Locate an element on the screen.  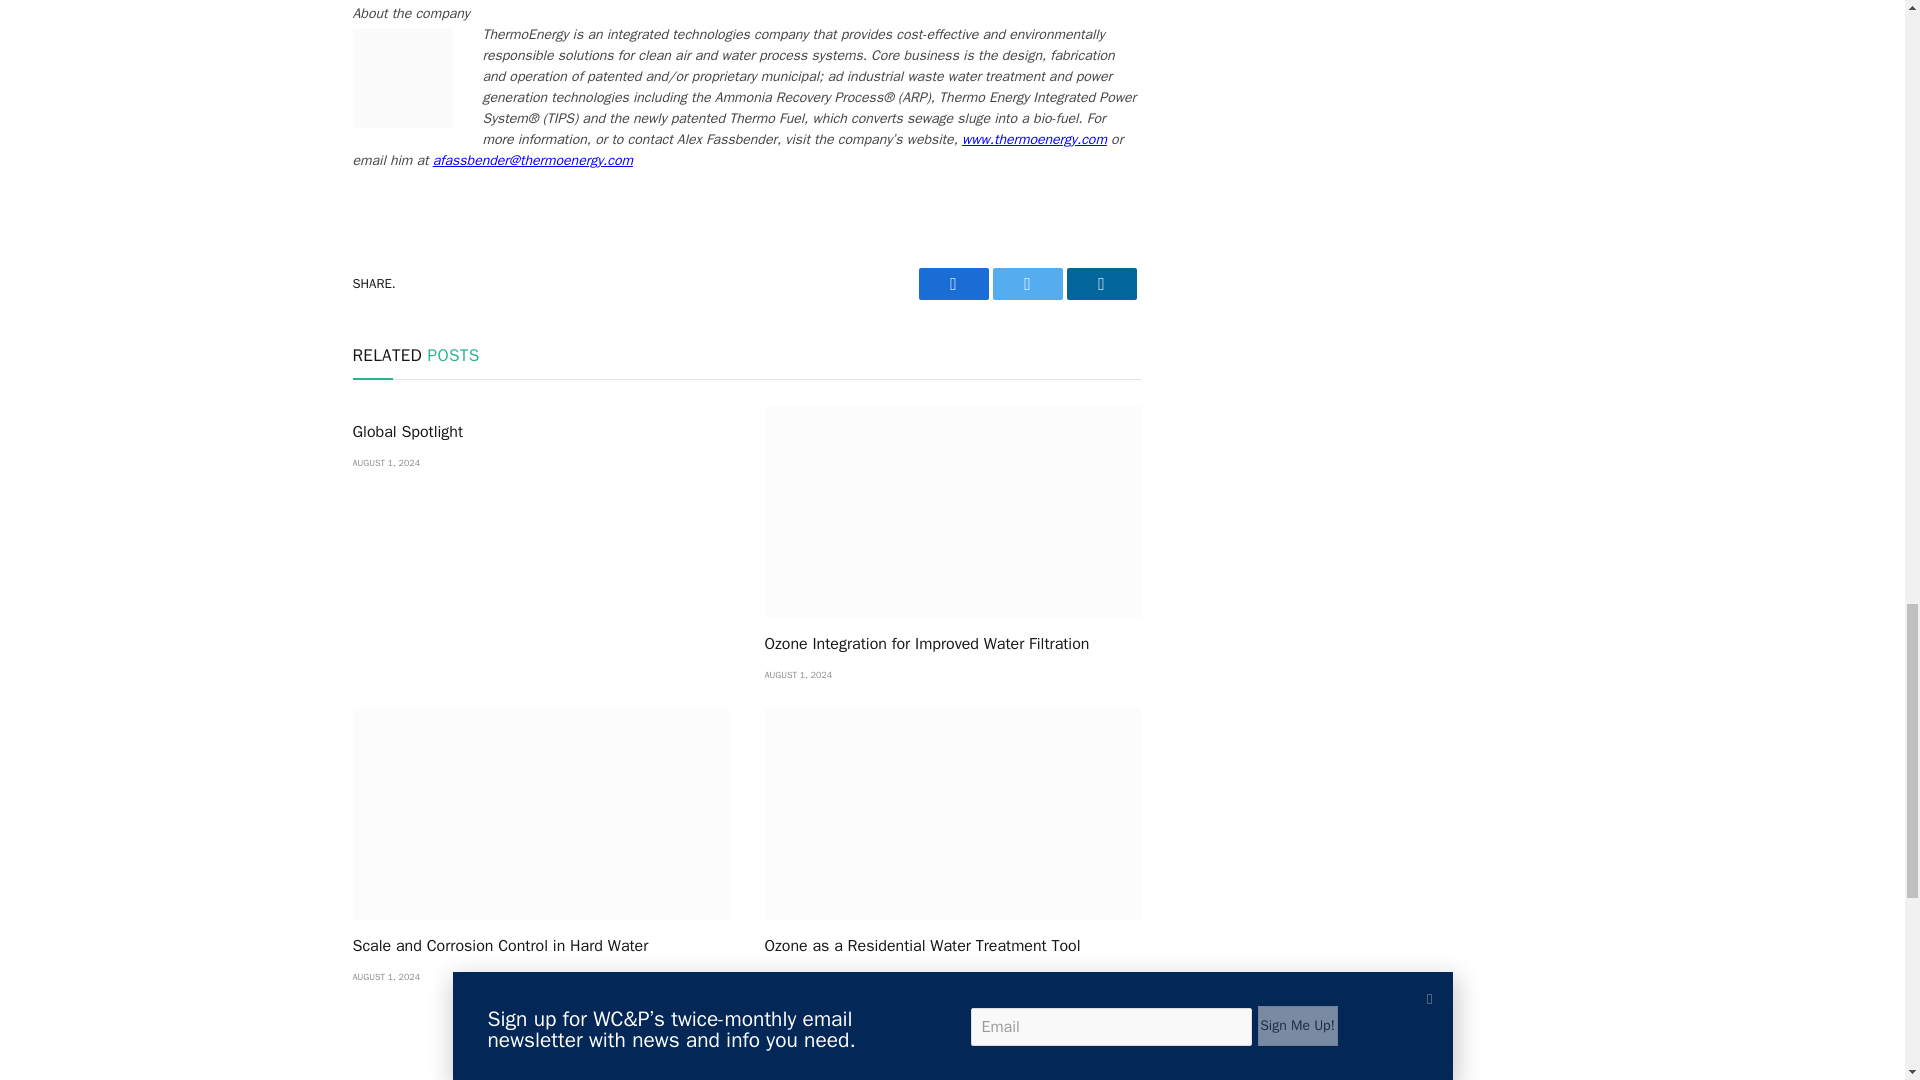
Share on Twitter is located at coordinates (1026, 284).